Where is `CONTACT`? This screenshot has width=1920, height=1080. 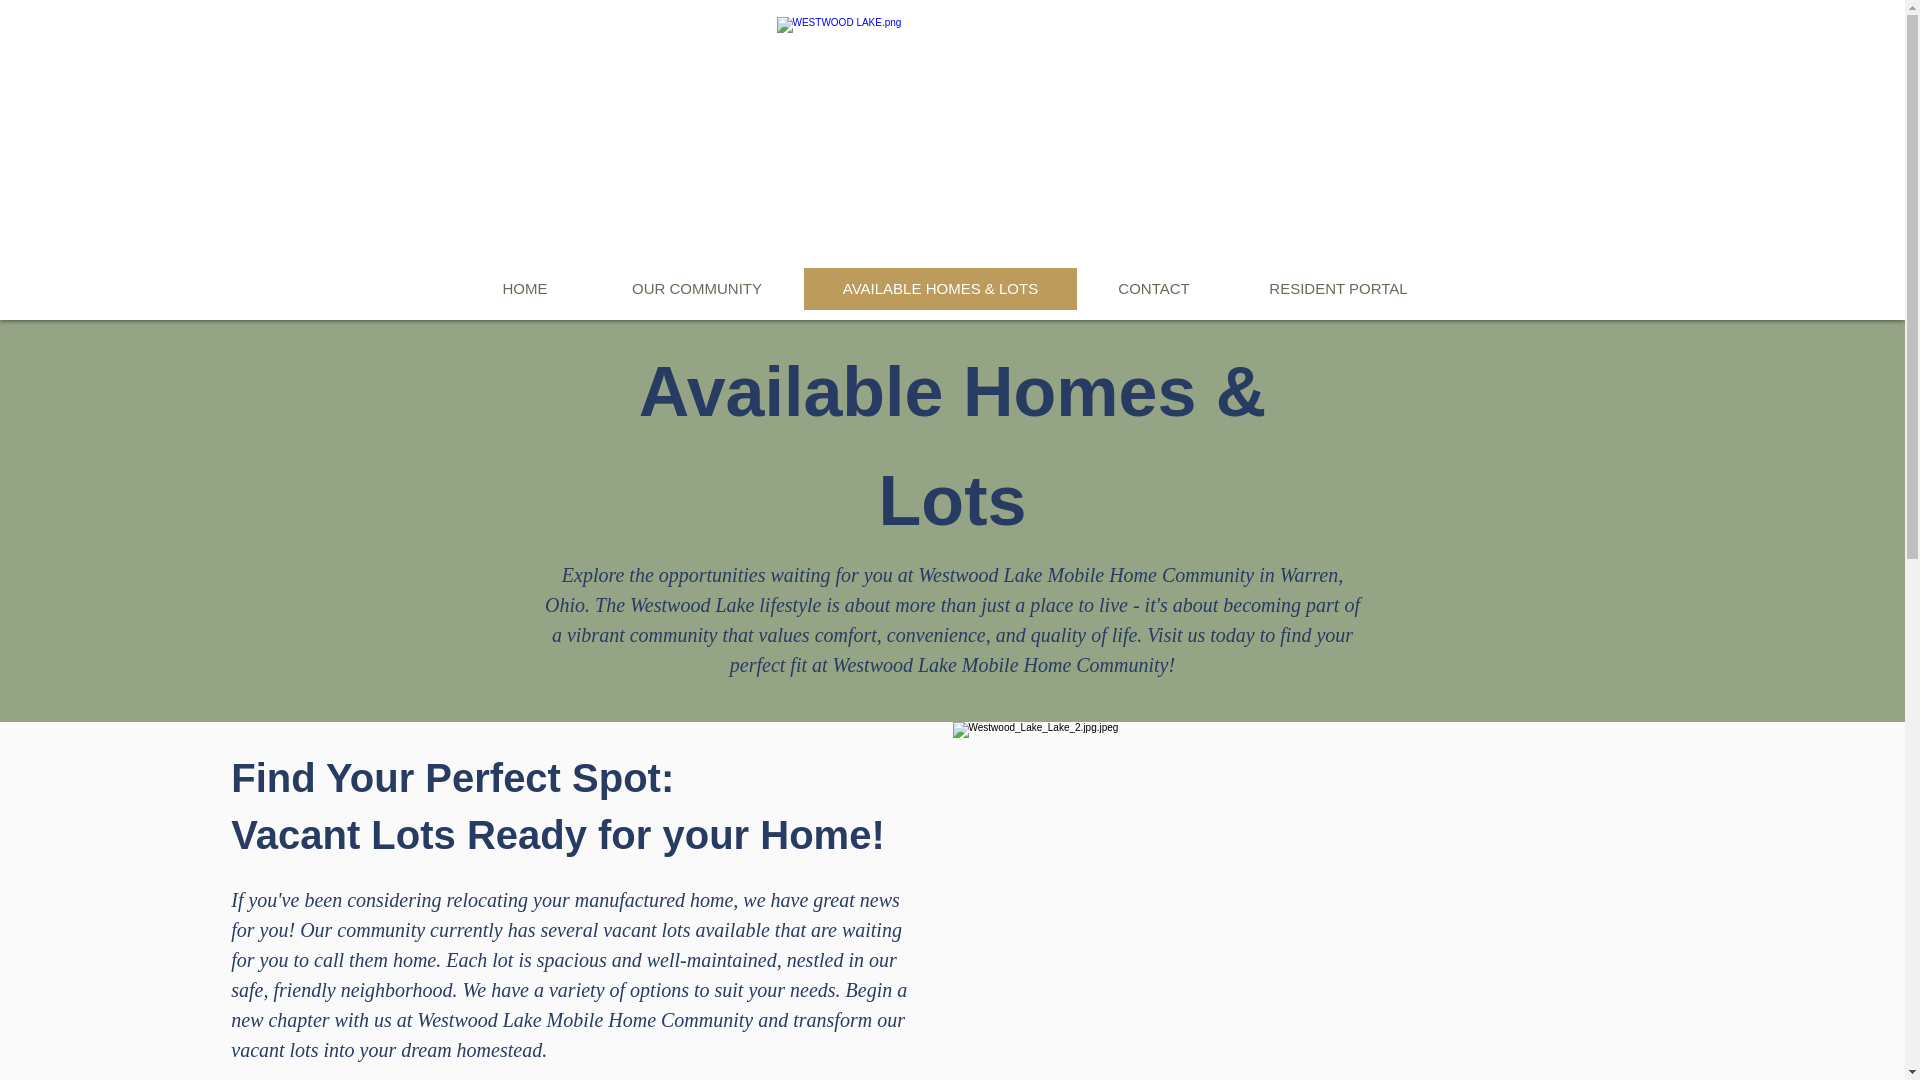
CONTACT is located at coordinates (1152, 288).